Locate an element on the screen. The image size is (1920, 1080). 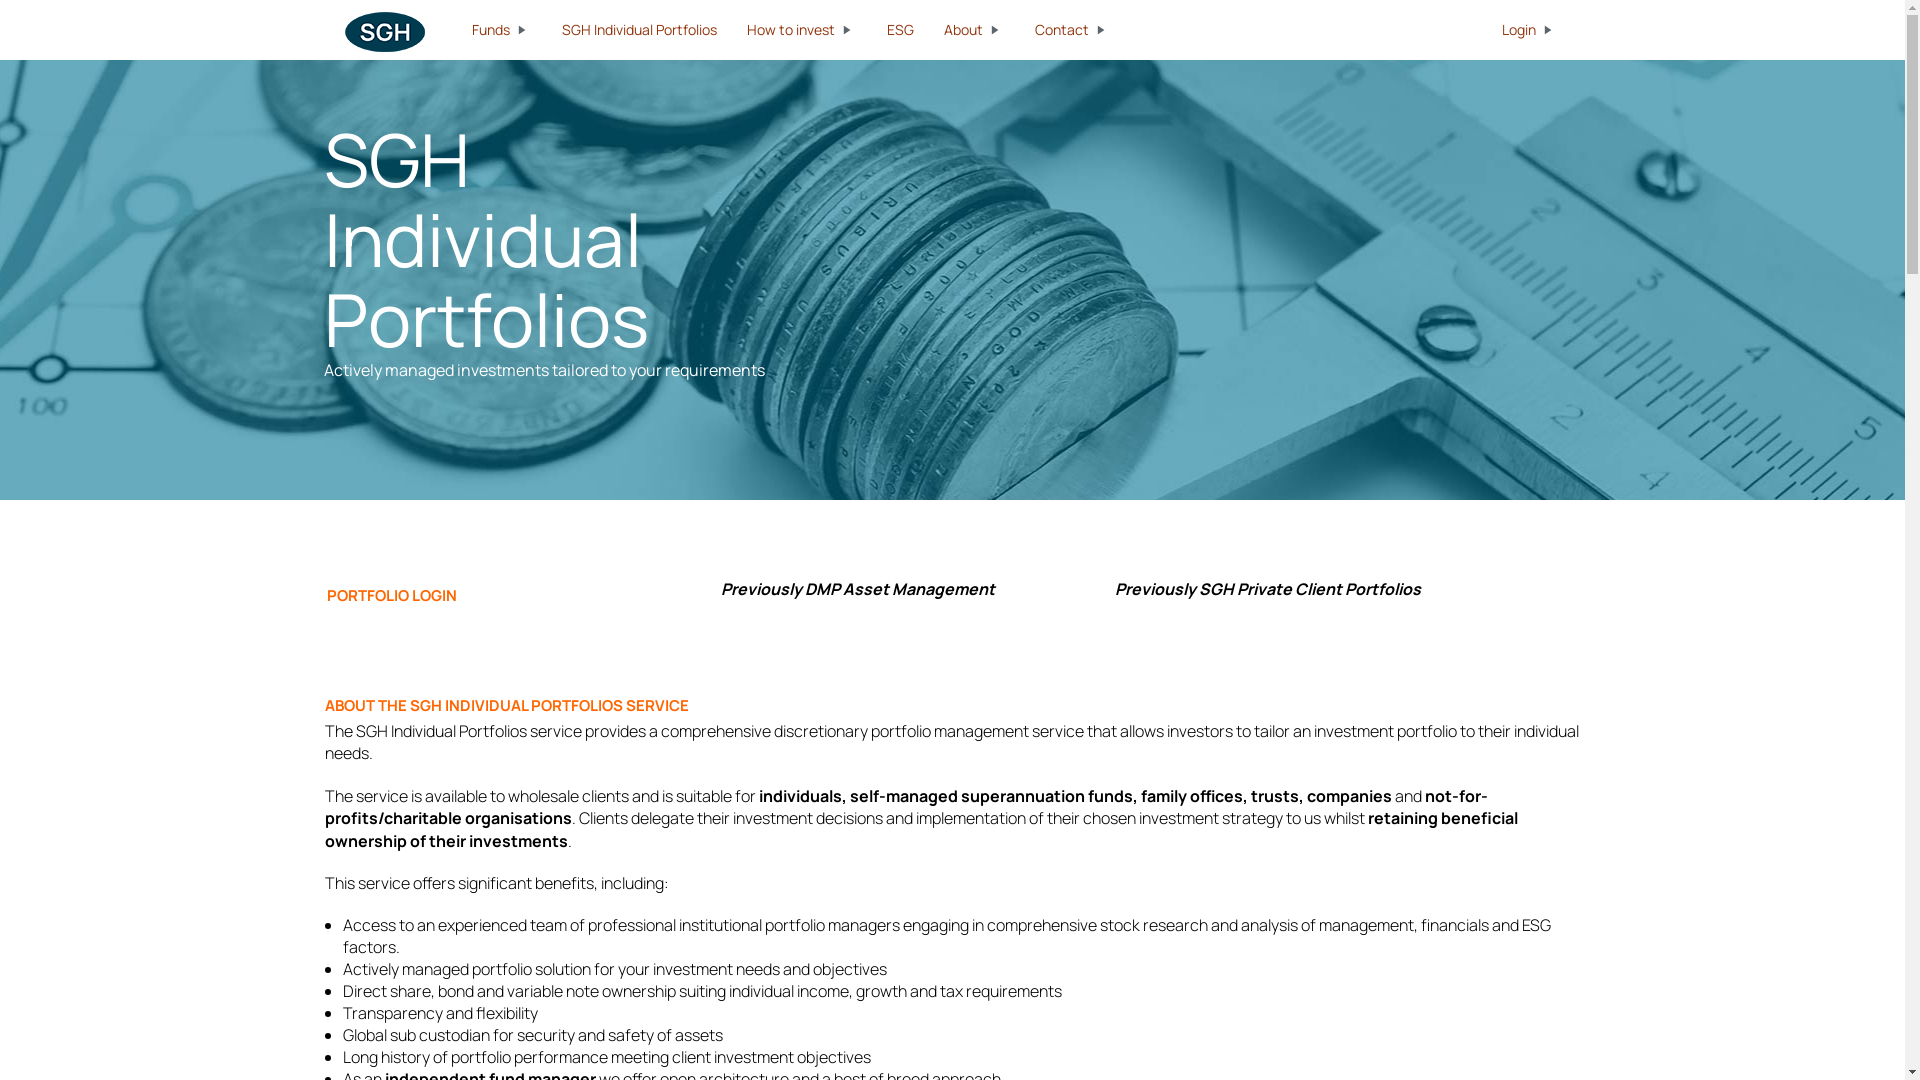
Previously SGH Private Client Portfolios is located at coordinates (1268, 589).